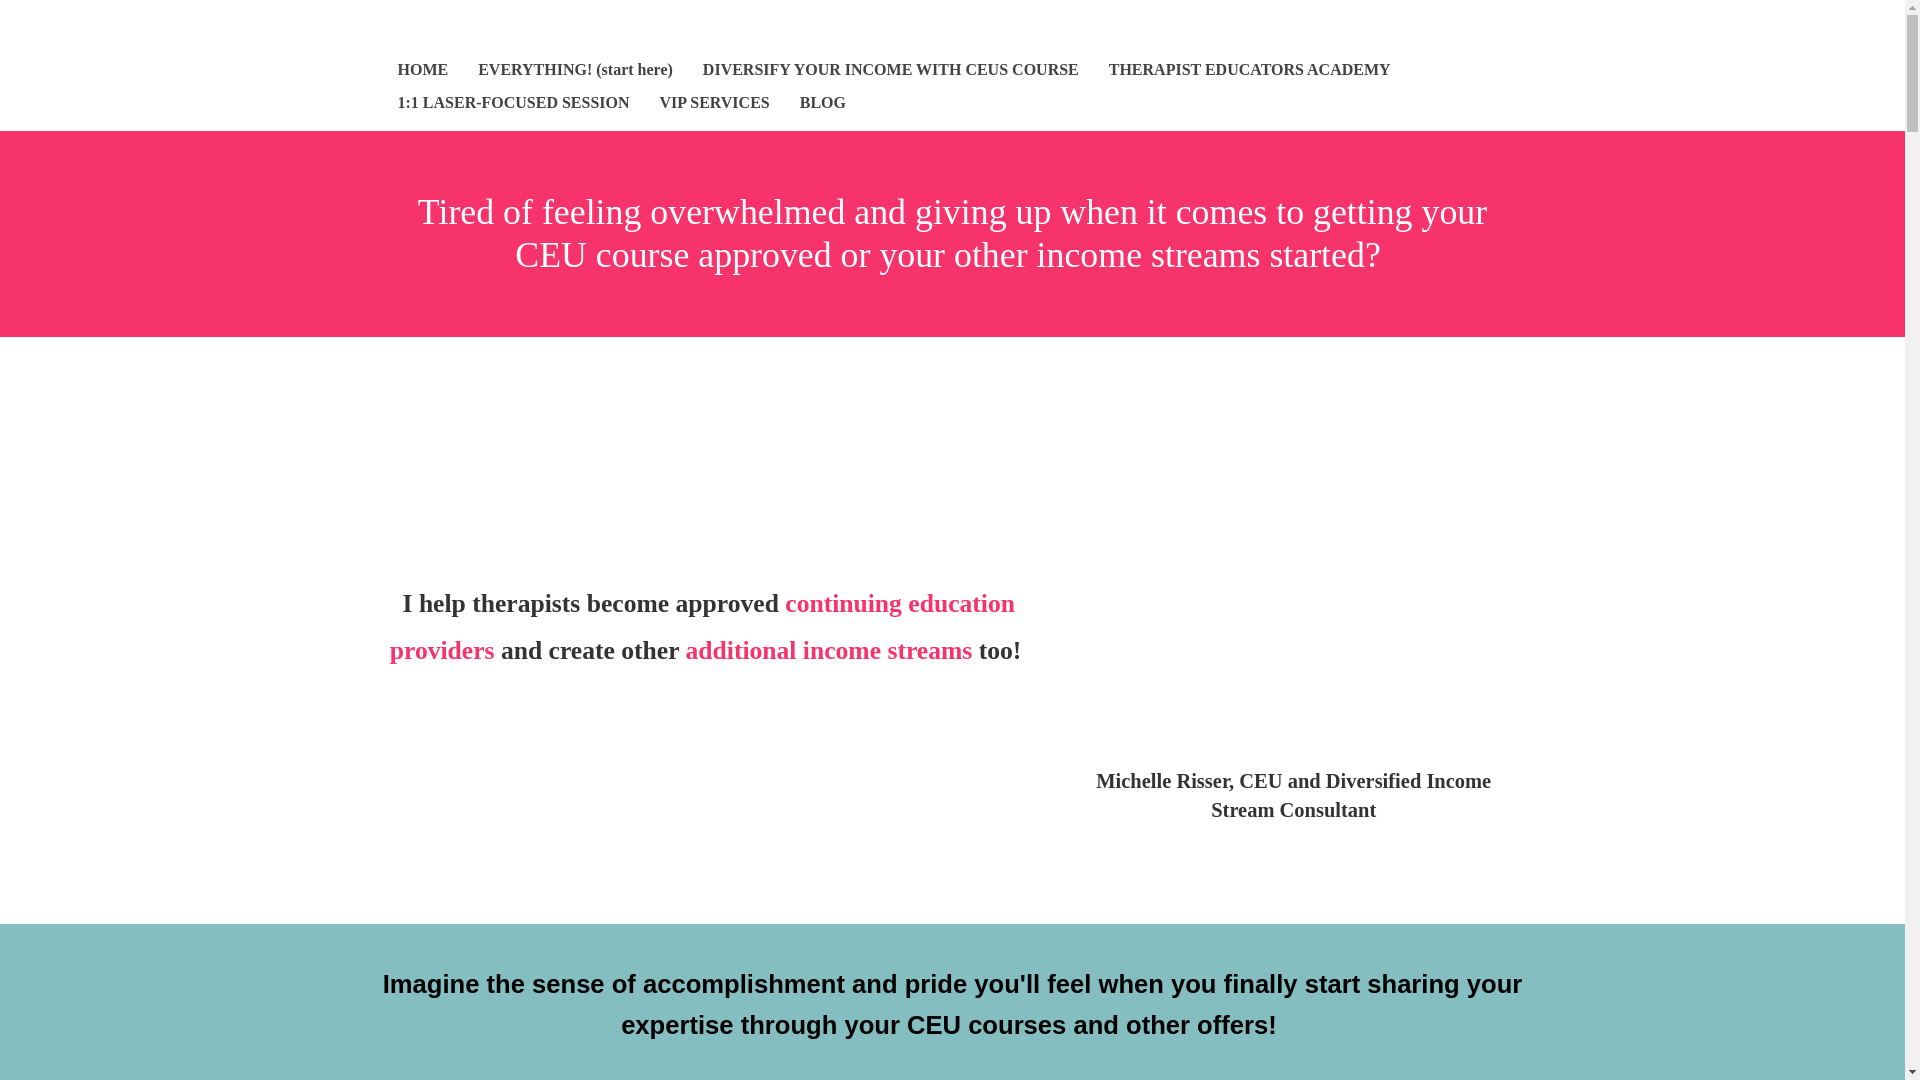  What do you see at coordinates (823, 104) in the screenshot?
I see `BLOG` at bounding box center [823, 104].